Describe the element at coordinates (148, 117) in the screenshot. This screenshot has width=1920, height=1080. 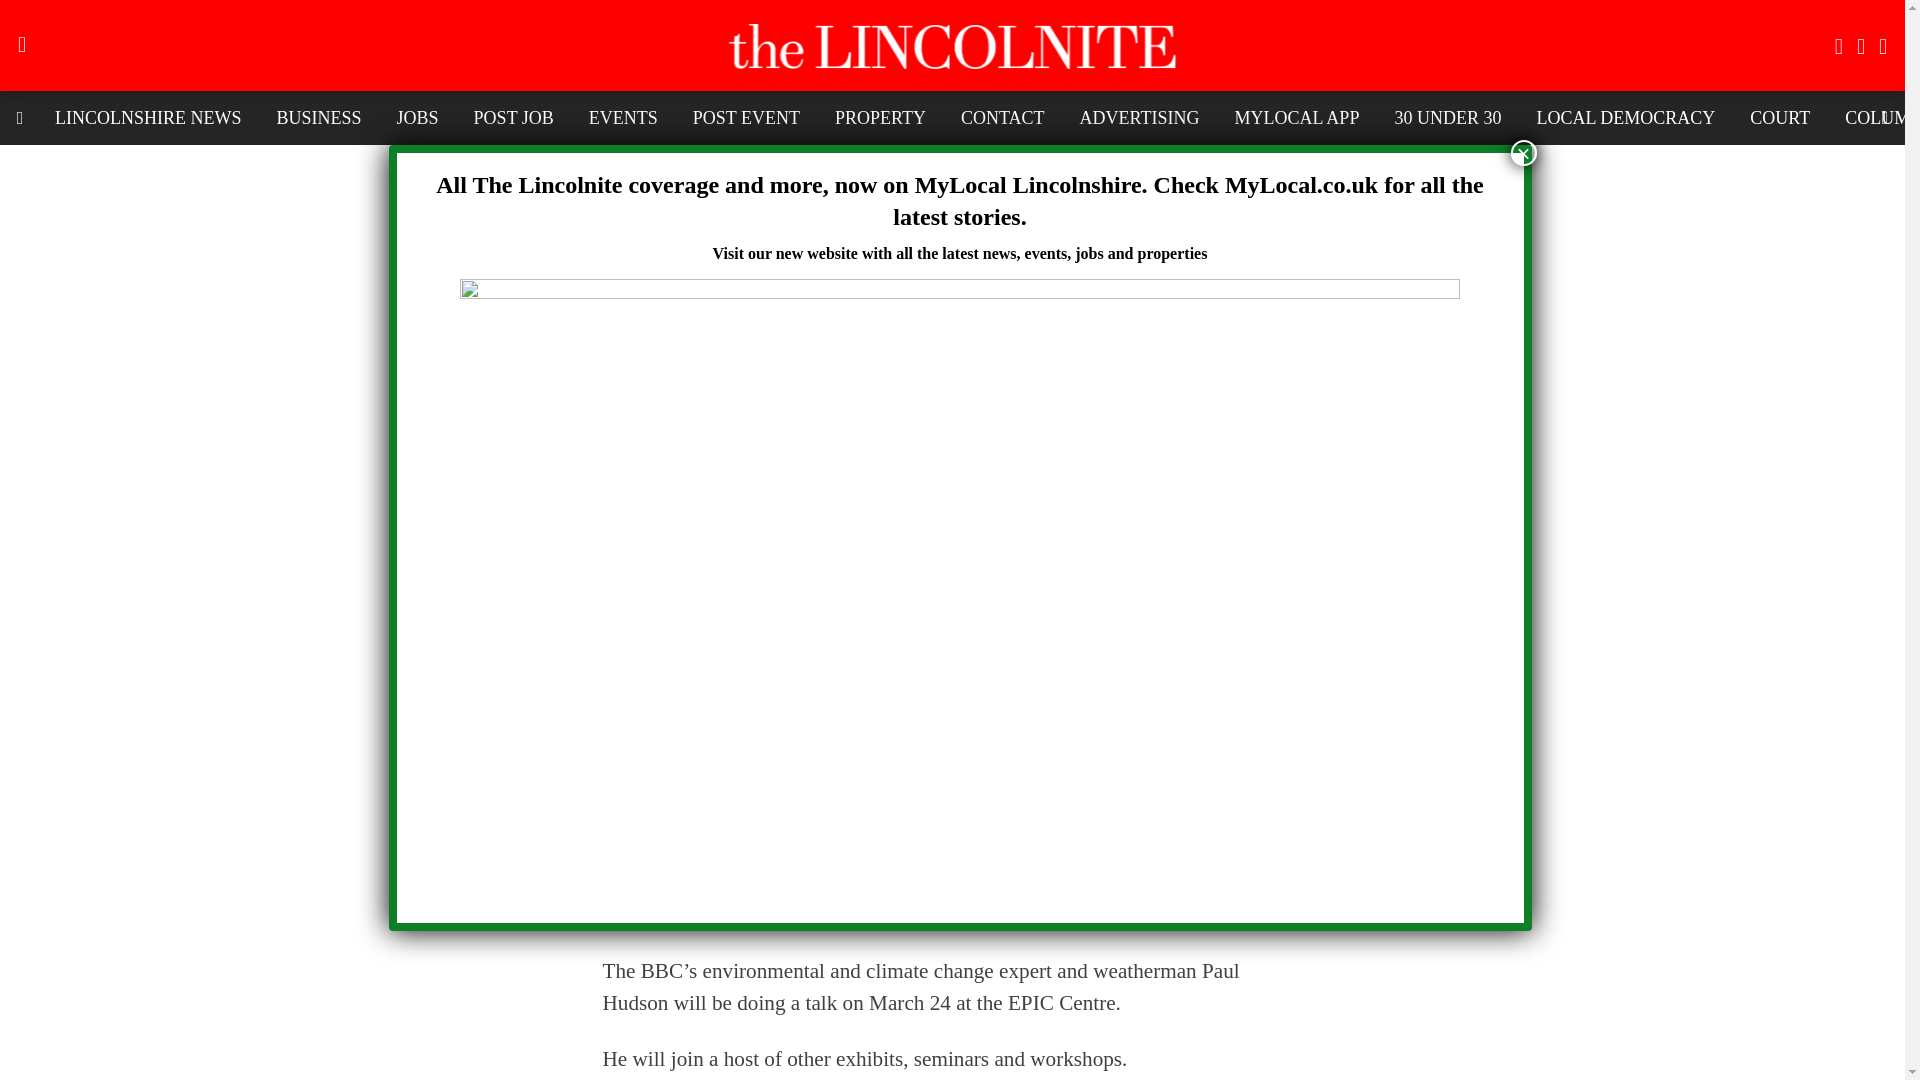
I see `LINCOLNSHIRE NEWS` at that location.